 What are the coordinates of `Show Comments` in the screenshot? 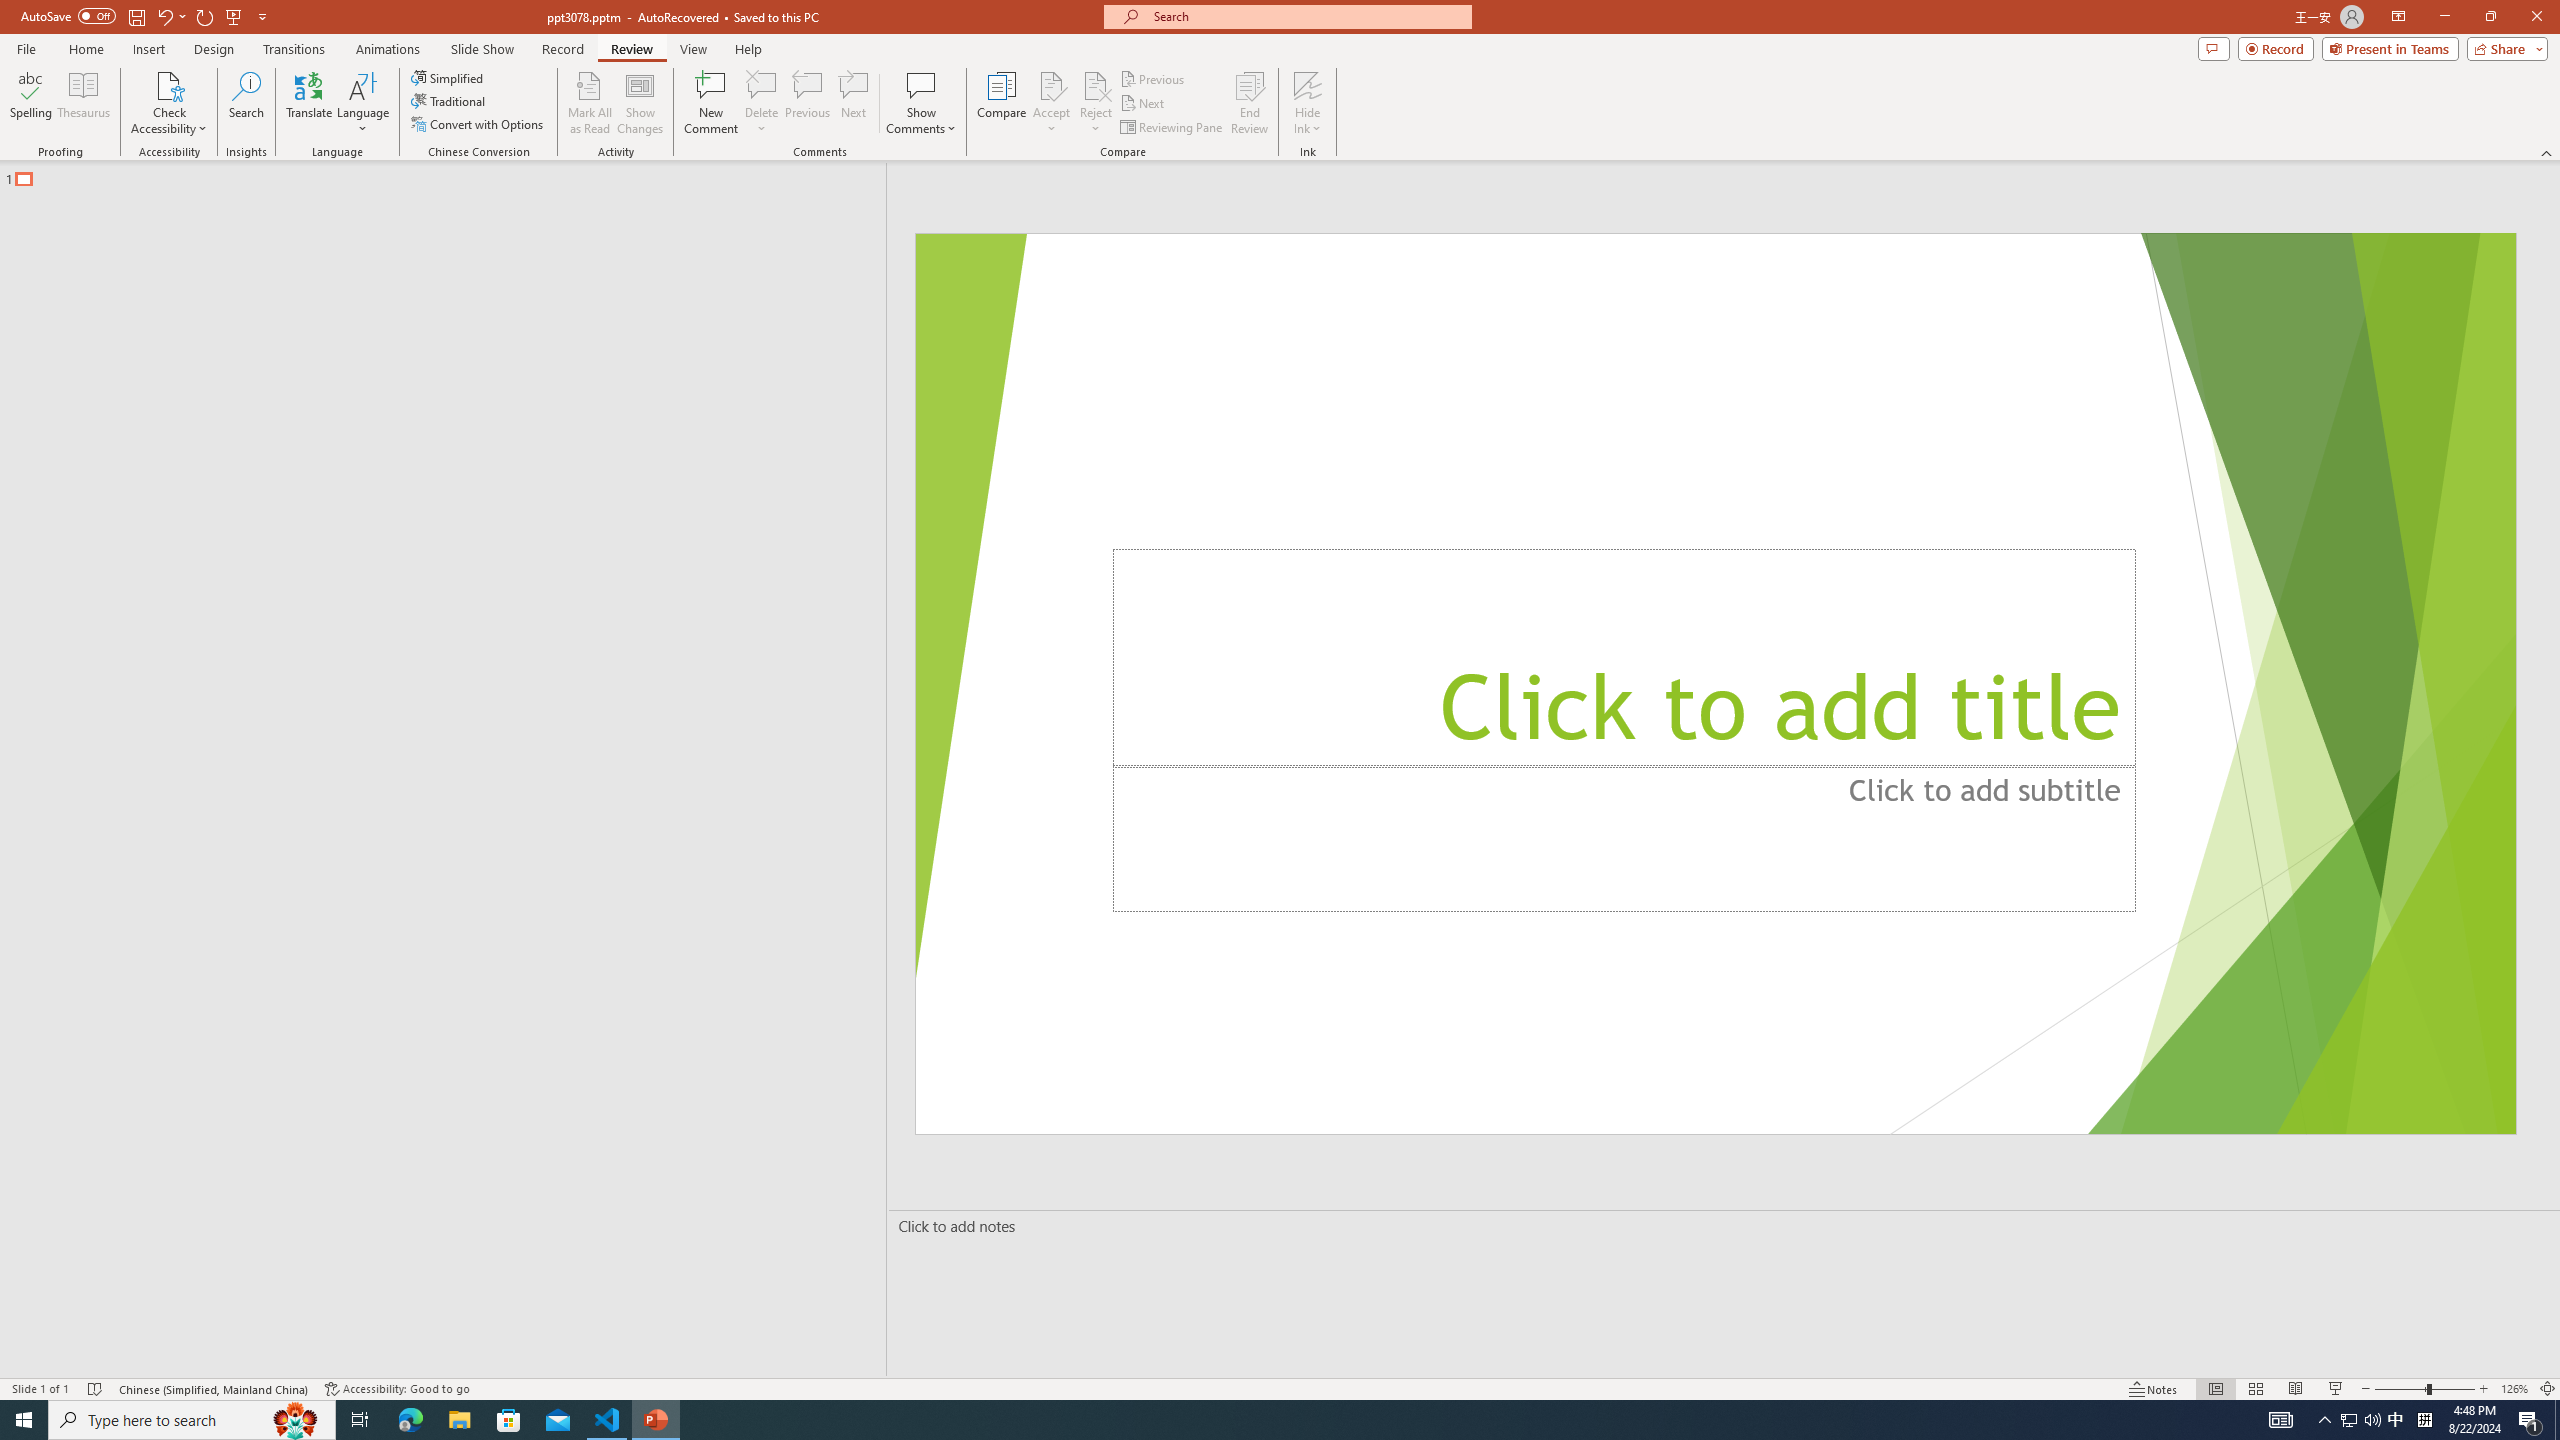 It's located at (922, 103).